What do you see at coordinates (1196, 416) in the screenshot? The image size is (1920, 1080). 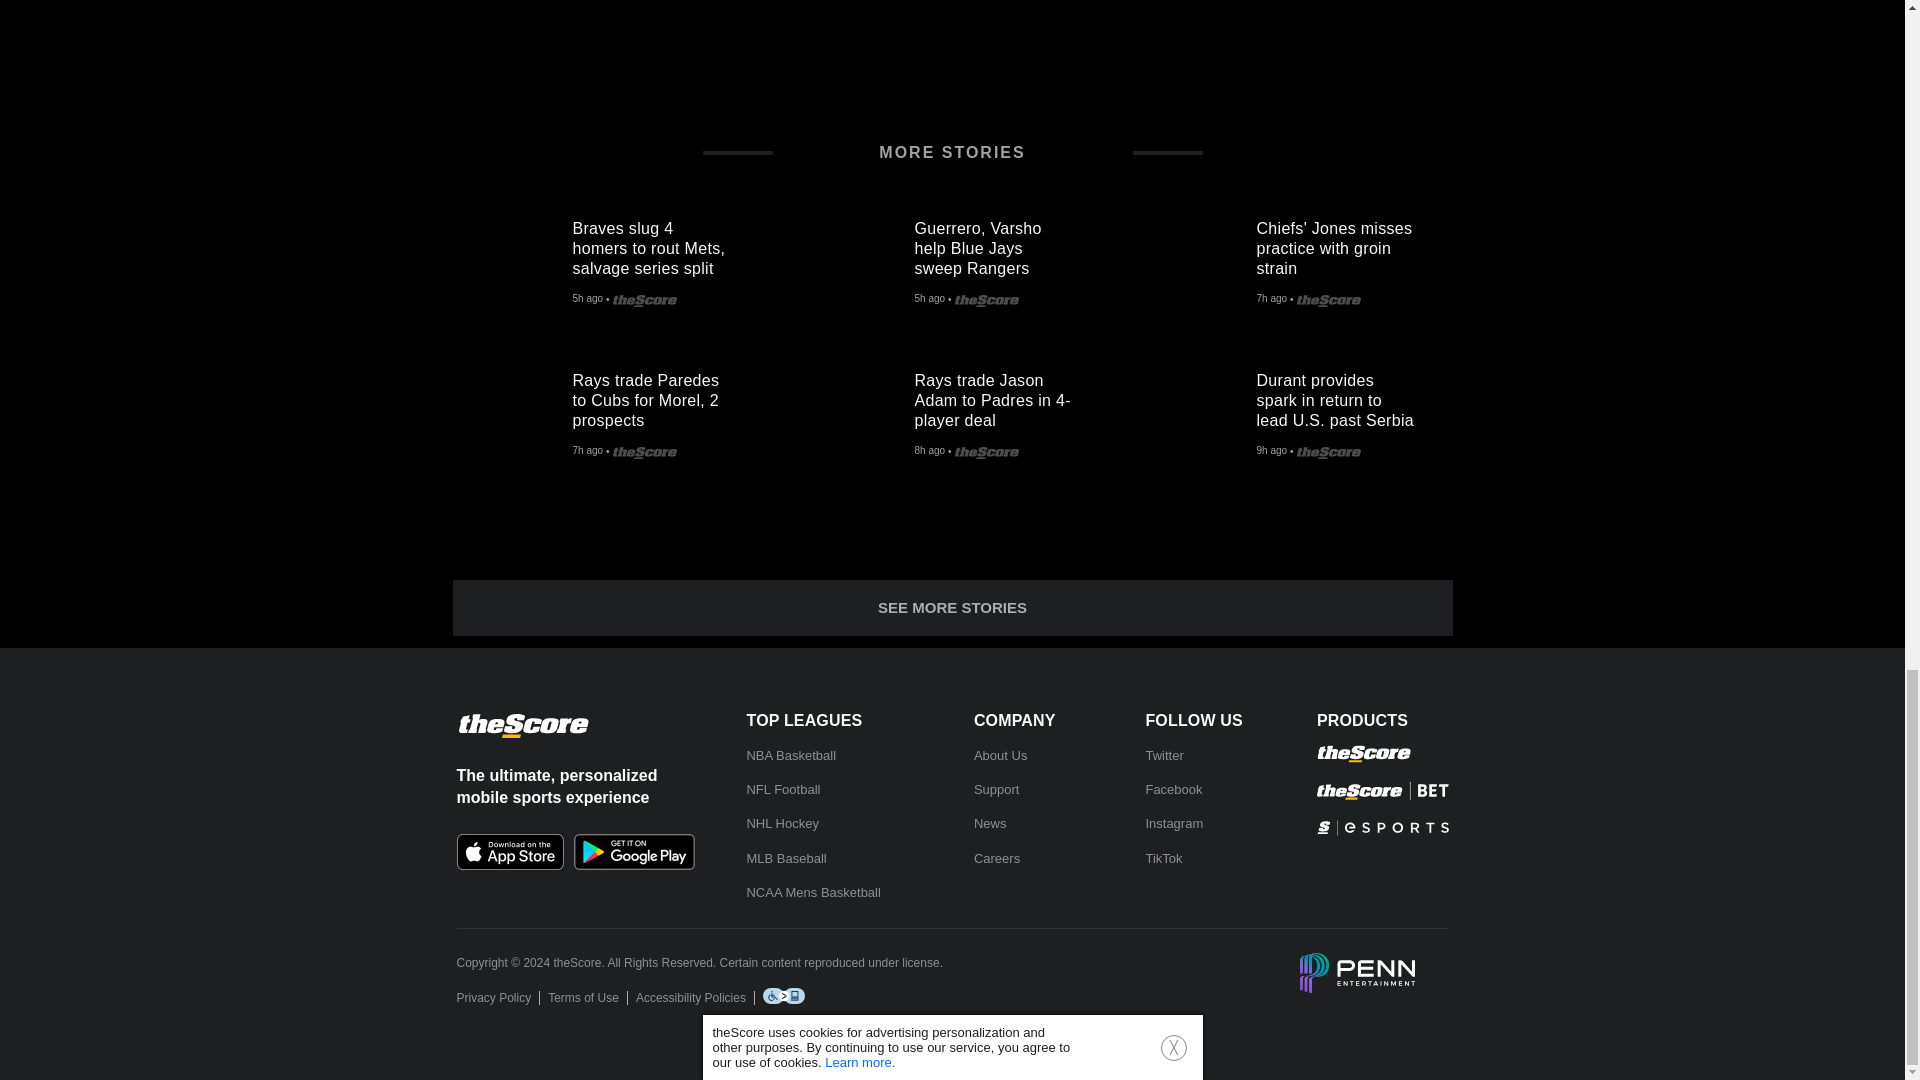 I see `Durant provides spark in return to lead U.S. past Serbia` at bounding box center [1196, 416].